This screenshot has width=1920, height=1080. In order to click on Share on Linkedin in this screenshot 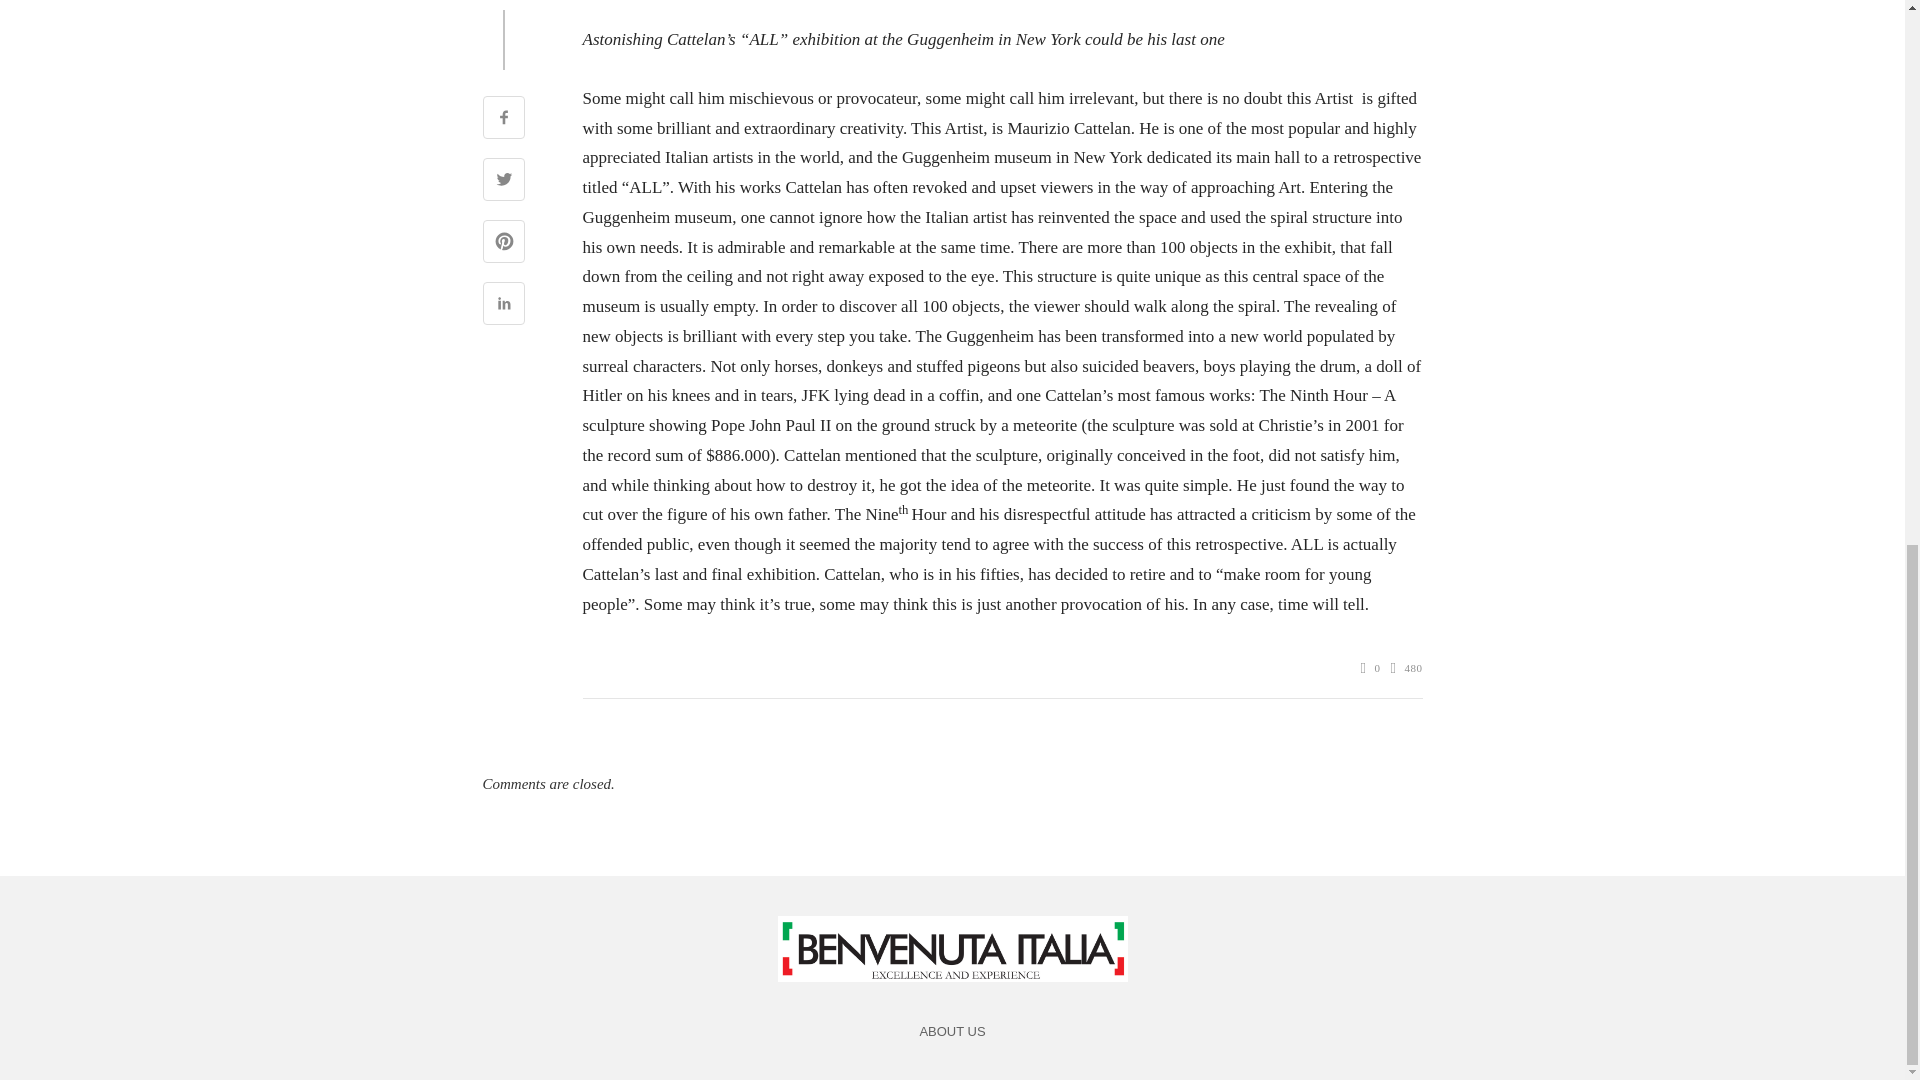, I will do `click(502, 306)`.